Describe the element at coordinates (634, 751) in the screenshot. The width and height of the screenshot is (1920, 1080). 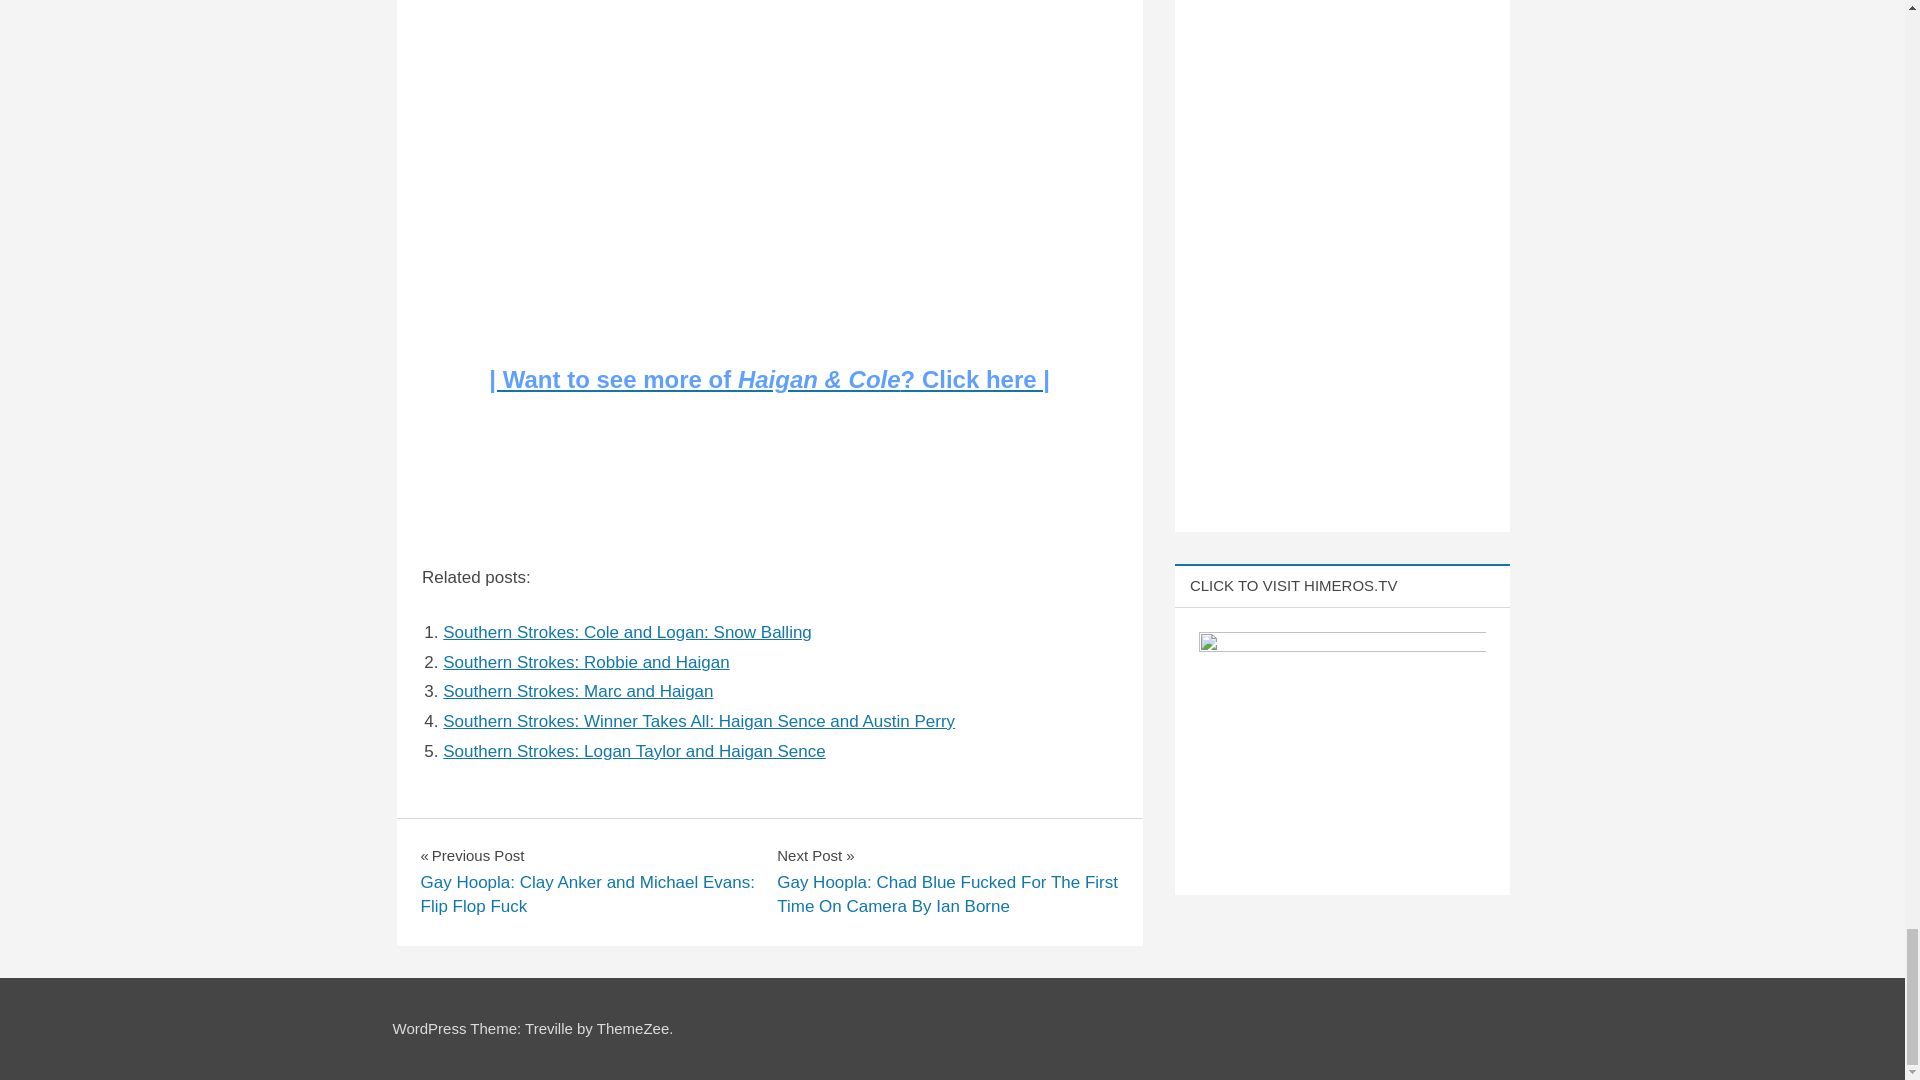
I see `Southern Strokes: Logan Taylor and Haigan Sence` at that location.